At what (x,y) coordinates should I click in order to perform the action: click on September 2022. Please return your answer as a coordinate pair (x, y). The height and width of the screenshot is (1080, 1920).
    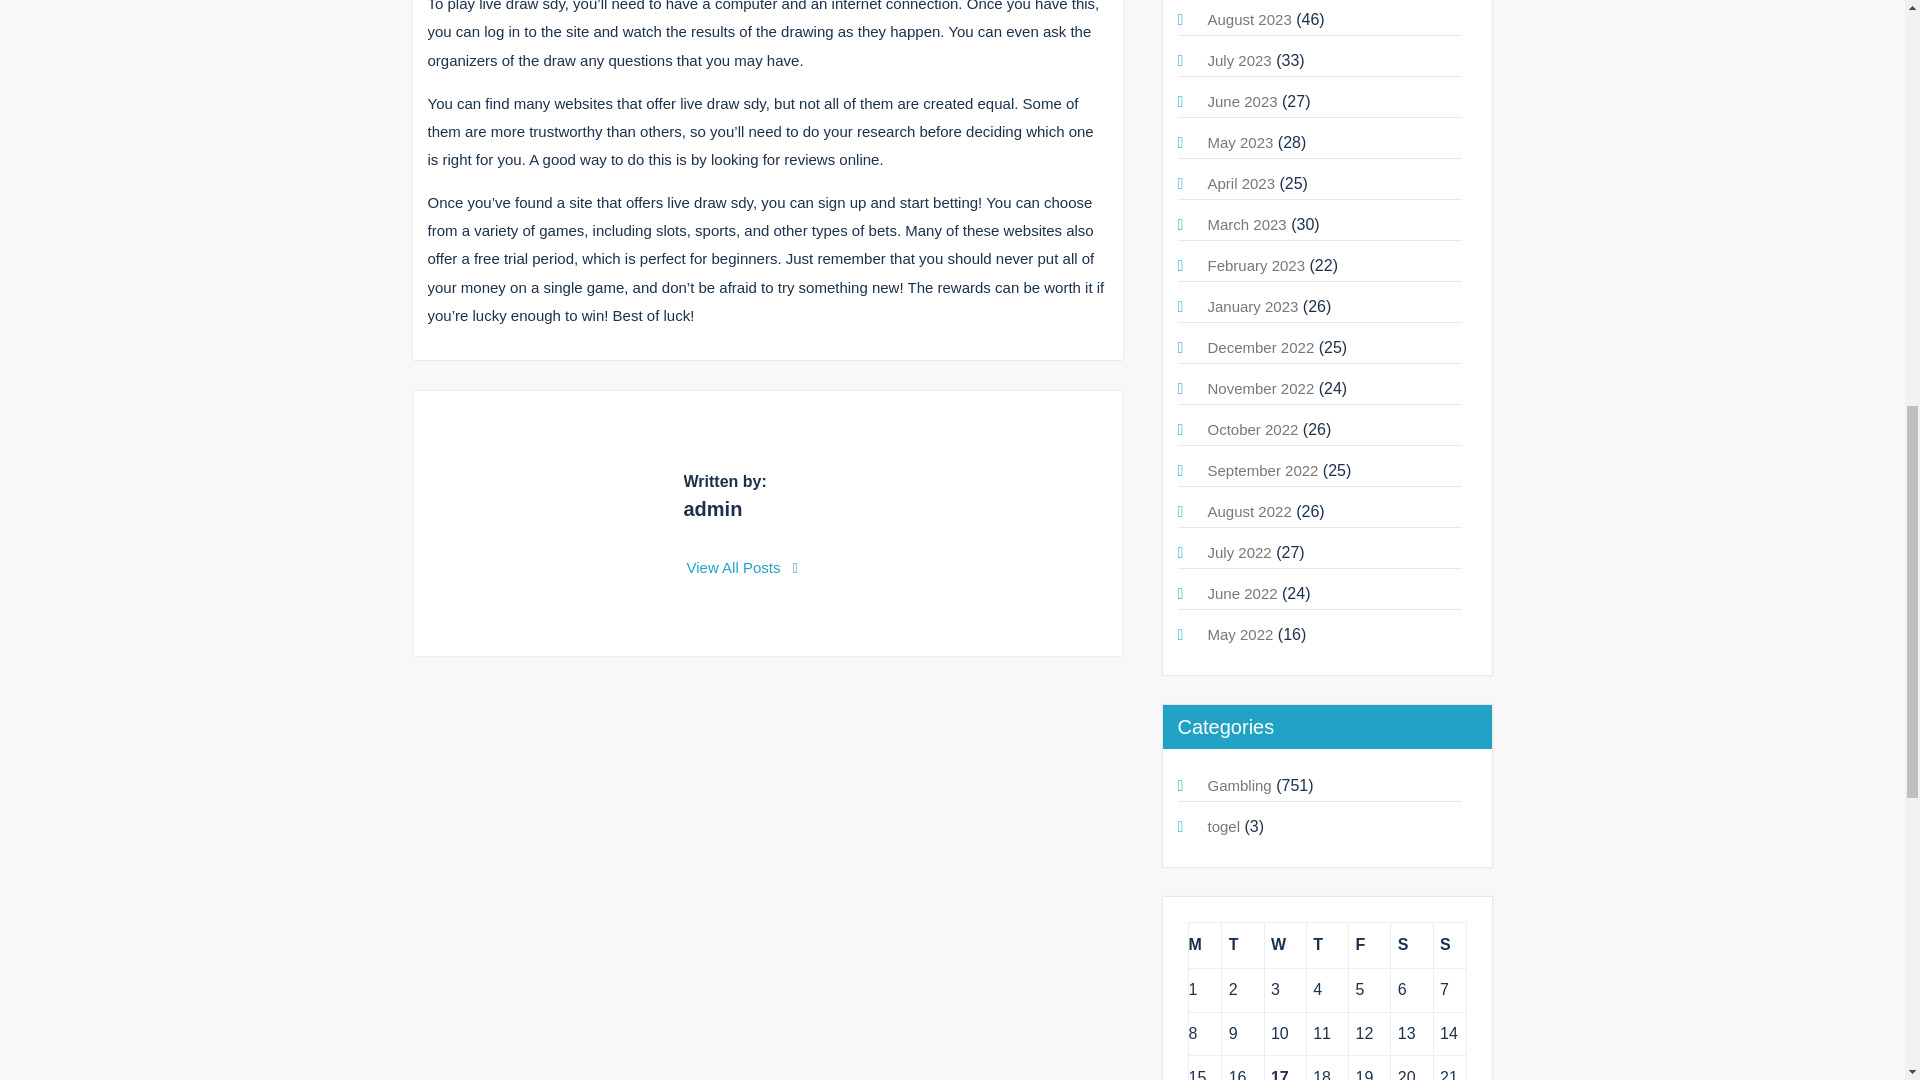
    Looking at the image, I should click on (1263, 470).